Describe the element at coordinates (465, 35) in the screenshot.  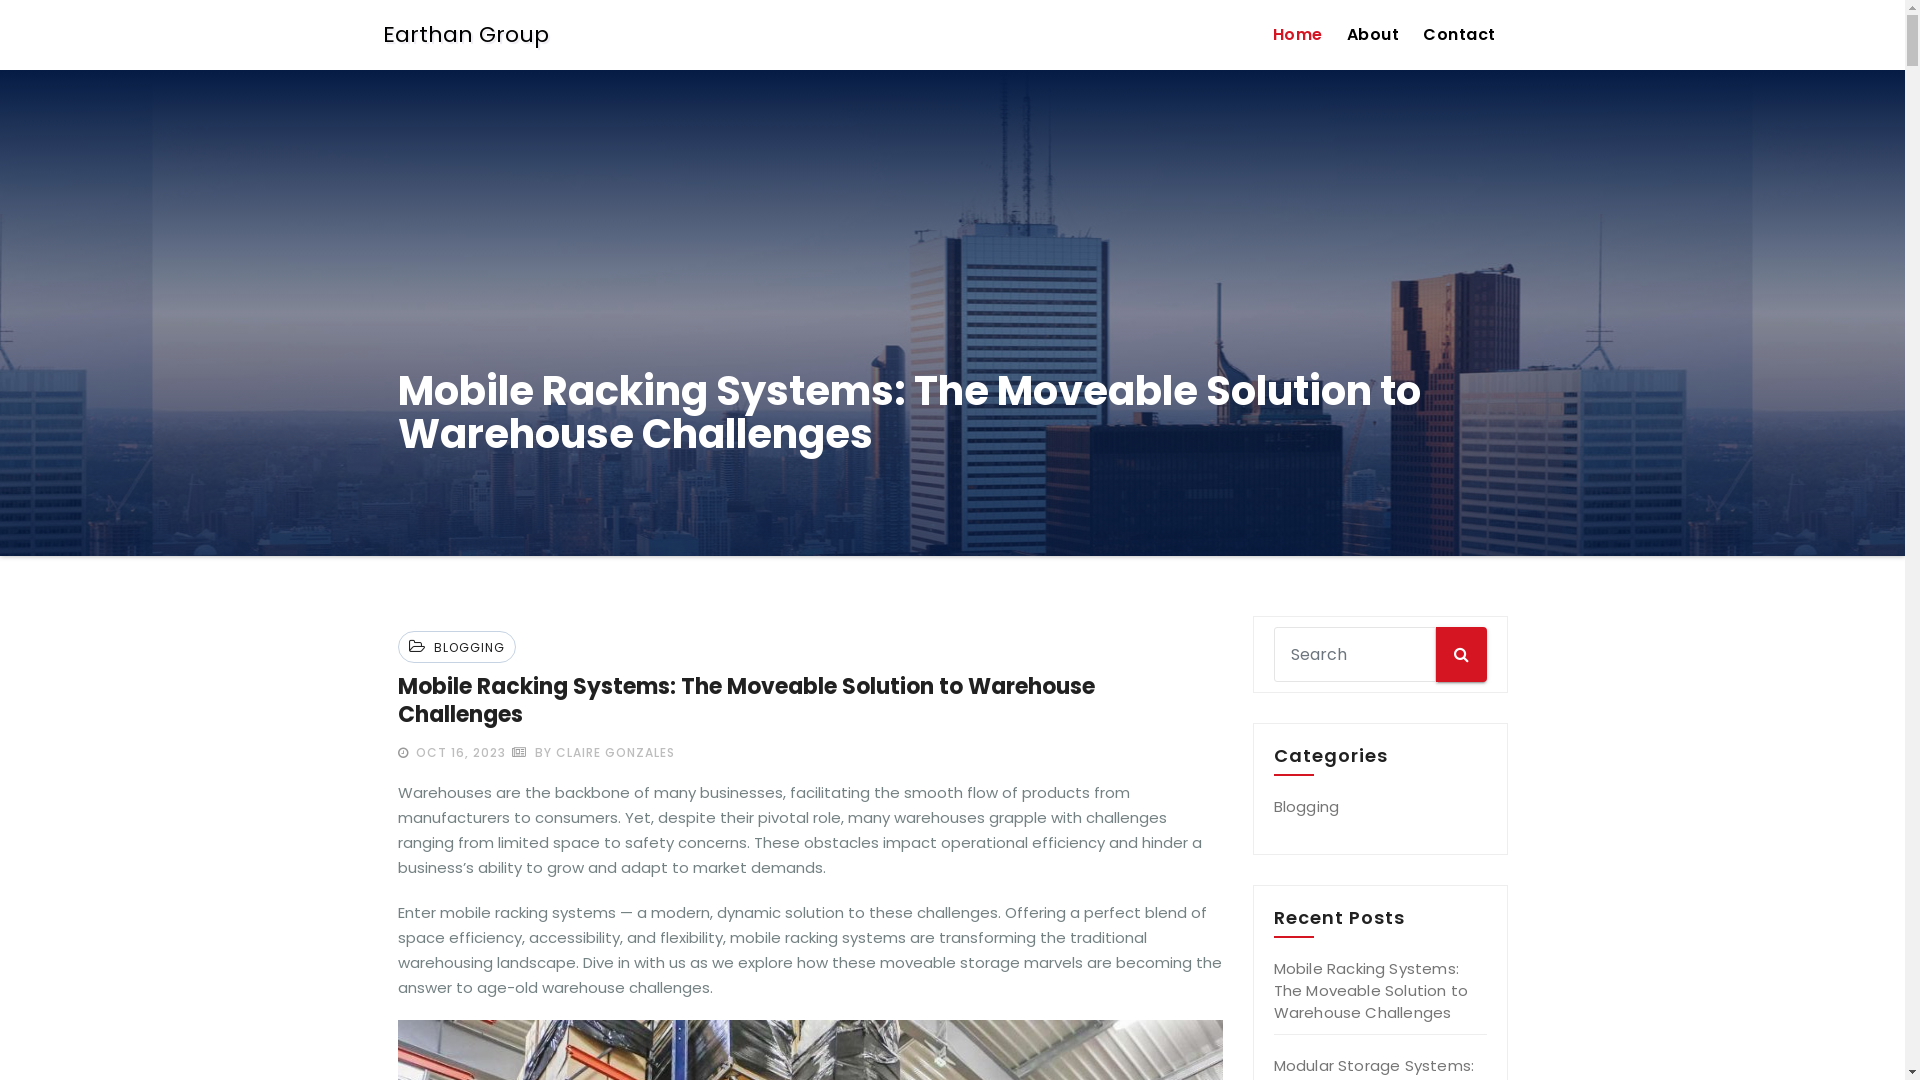
I see `Earthan Group` at that location.